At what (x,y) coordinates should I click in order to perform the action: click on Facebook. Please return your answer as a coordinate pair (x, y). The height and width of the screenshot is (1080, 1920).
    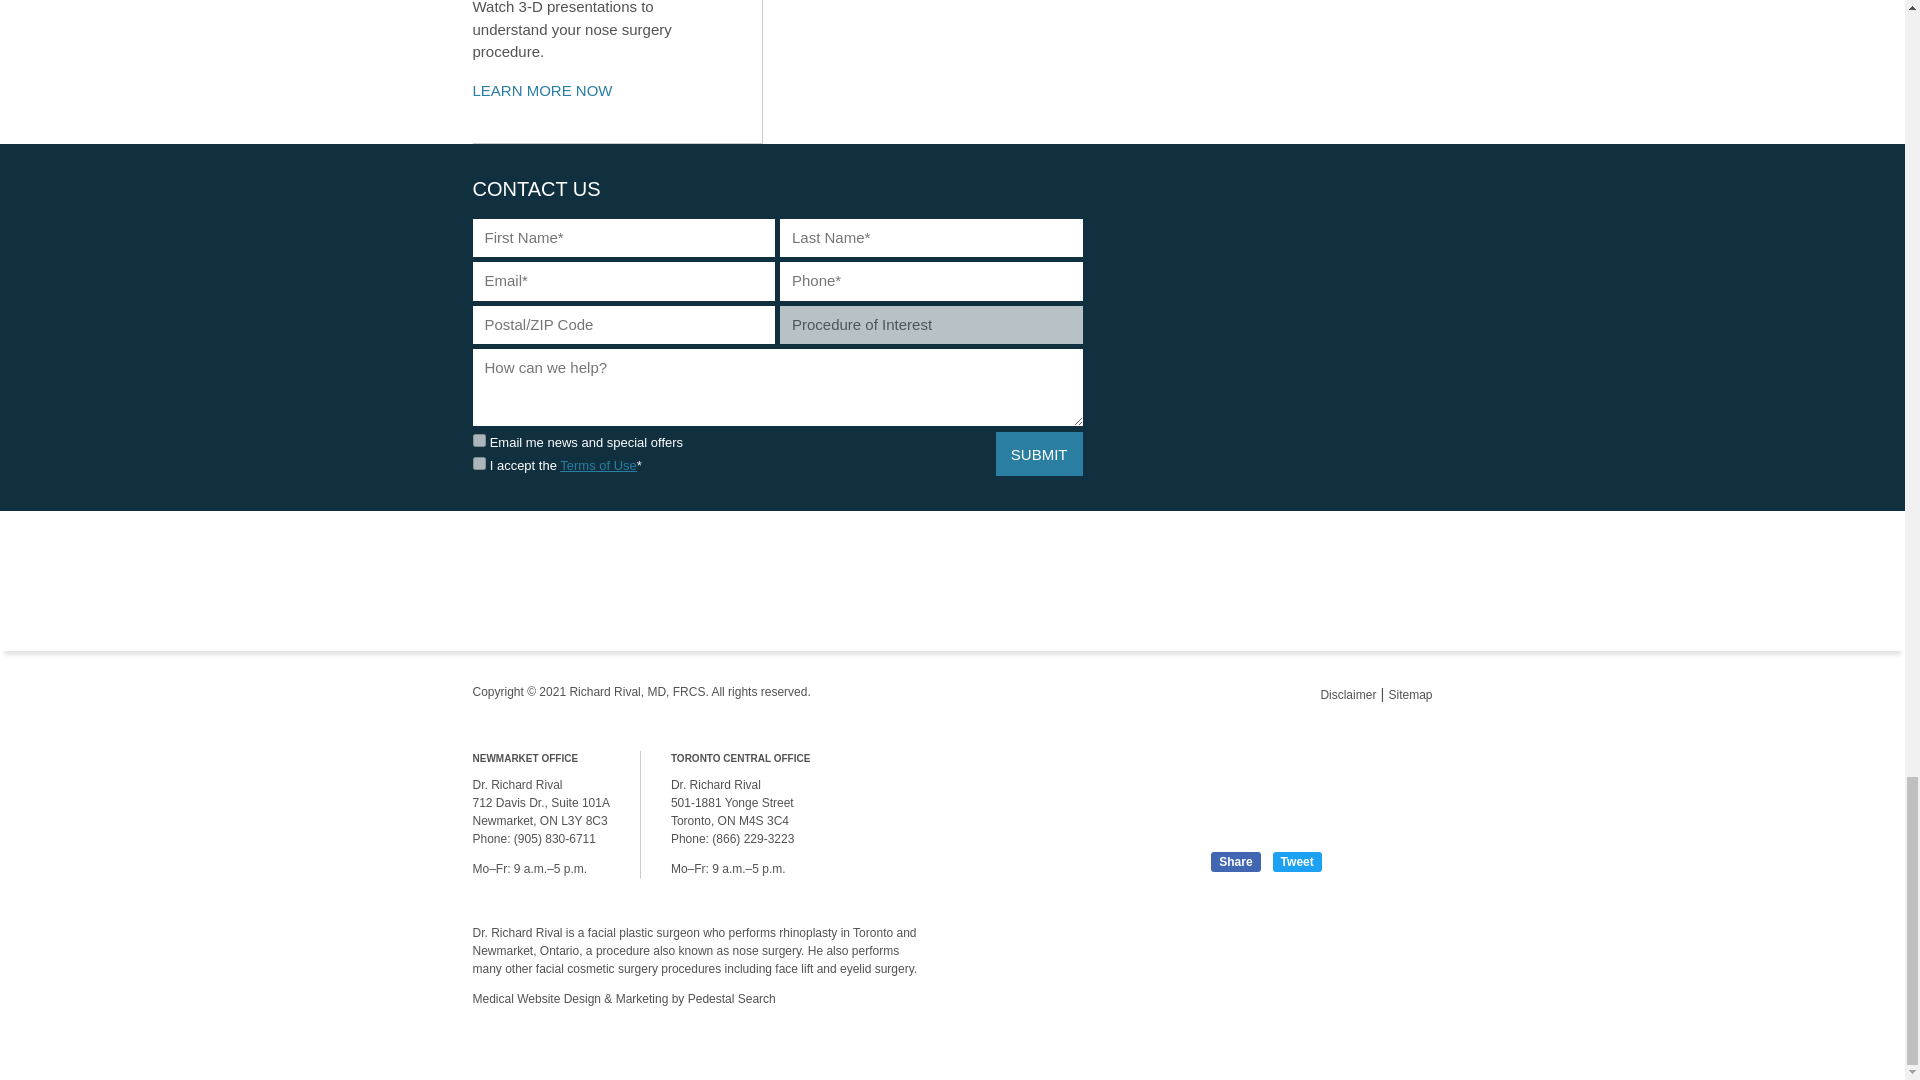
    Looking at the image, I should click on (1331, 944).